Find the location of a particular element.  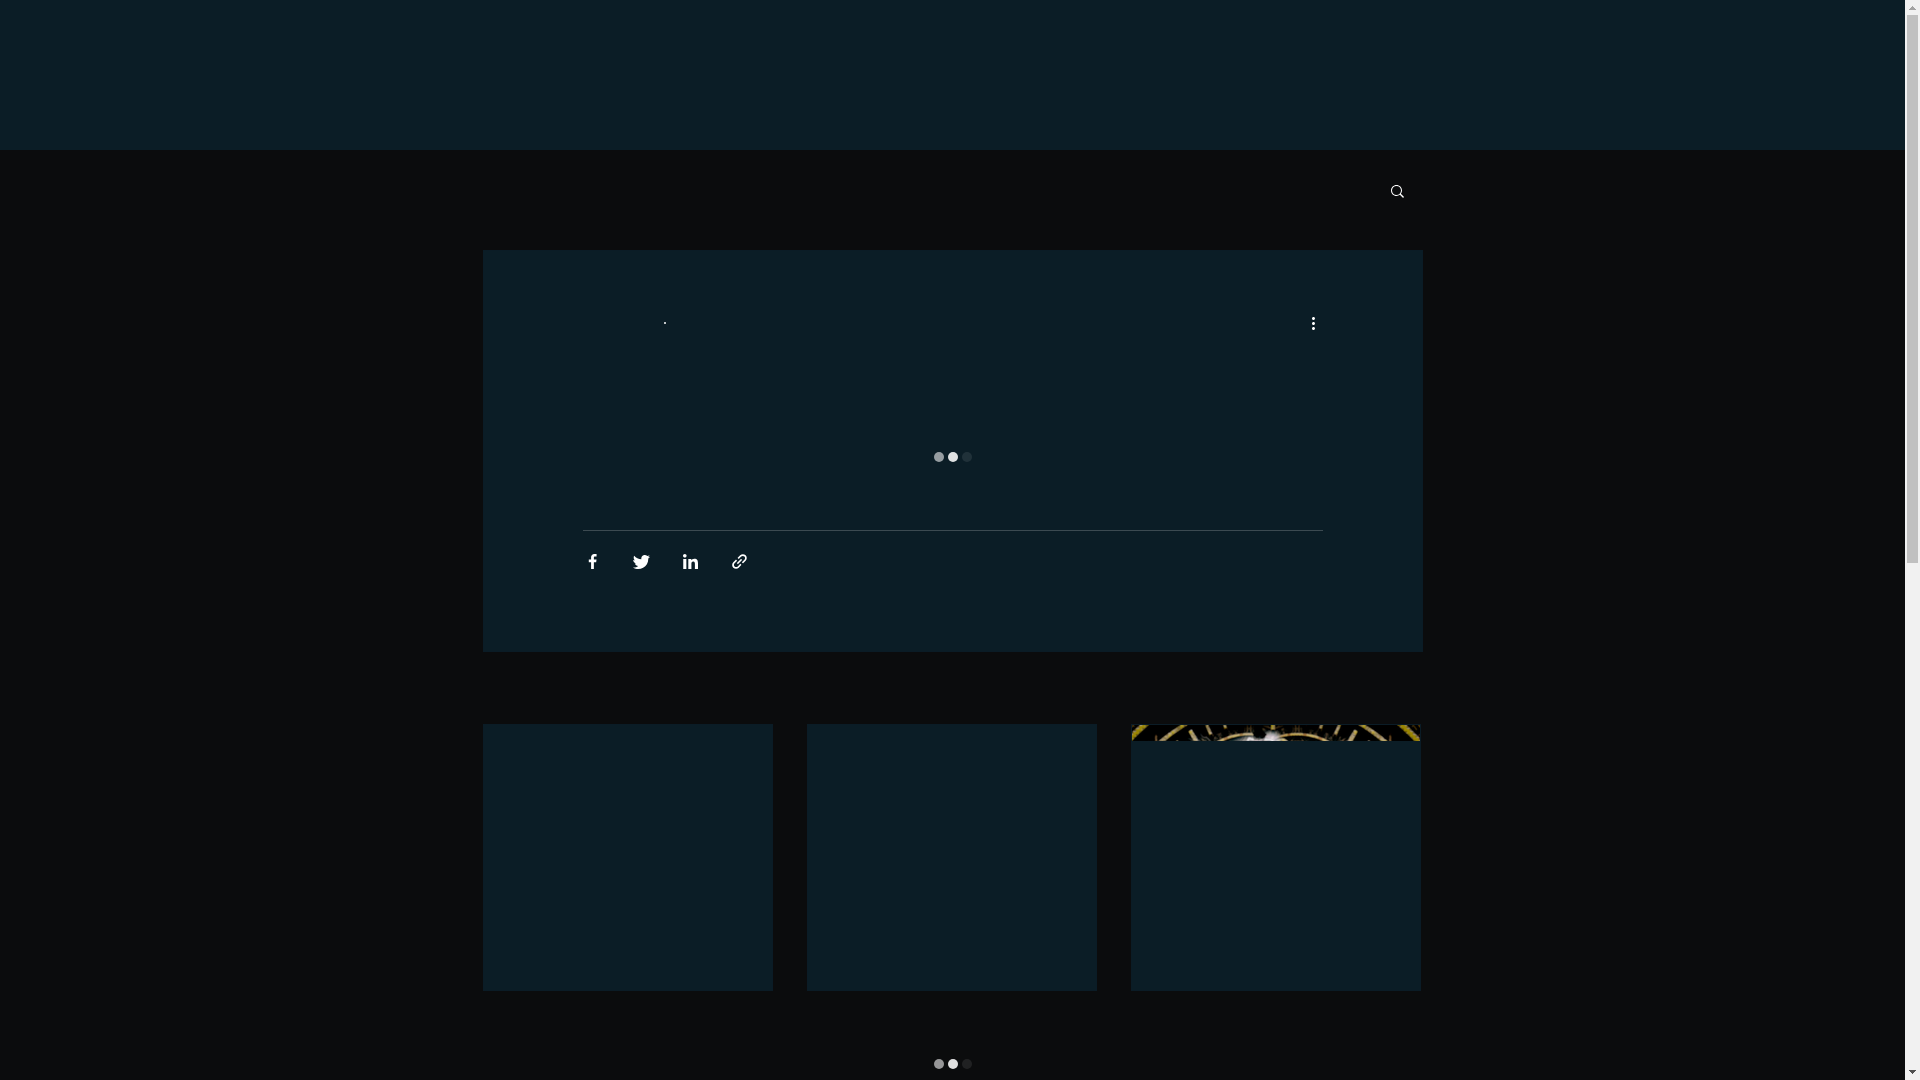

Introducing the Prodigy Series is located at coordinates (1276, 922).